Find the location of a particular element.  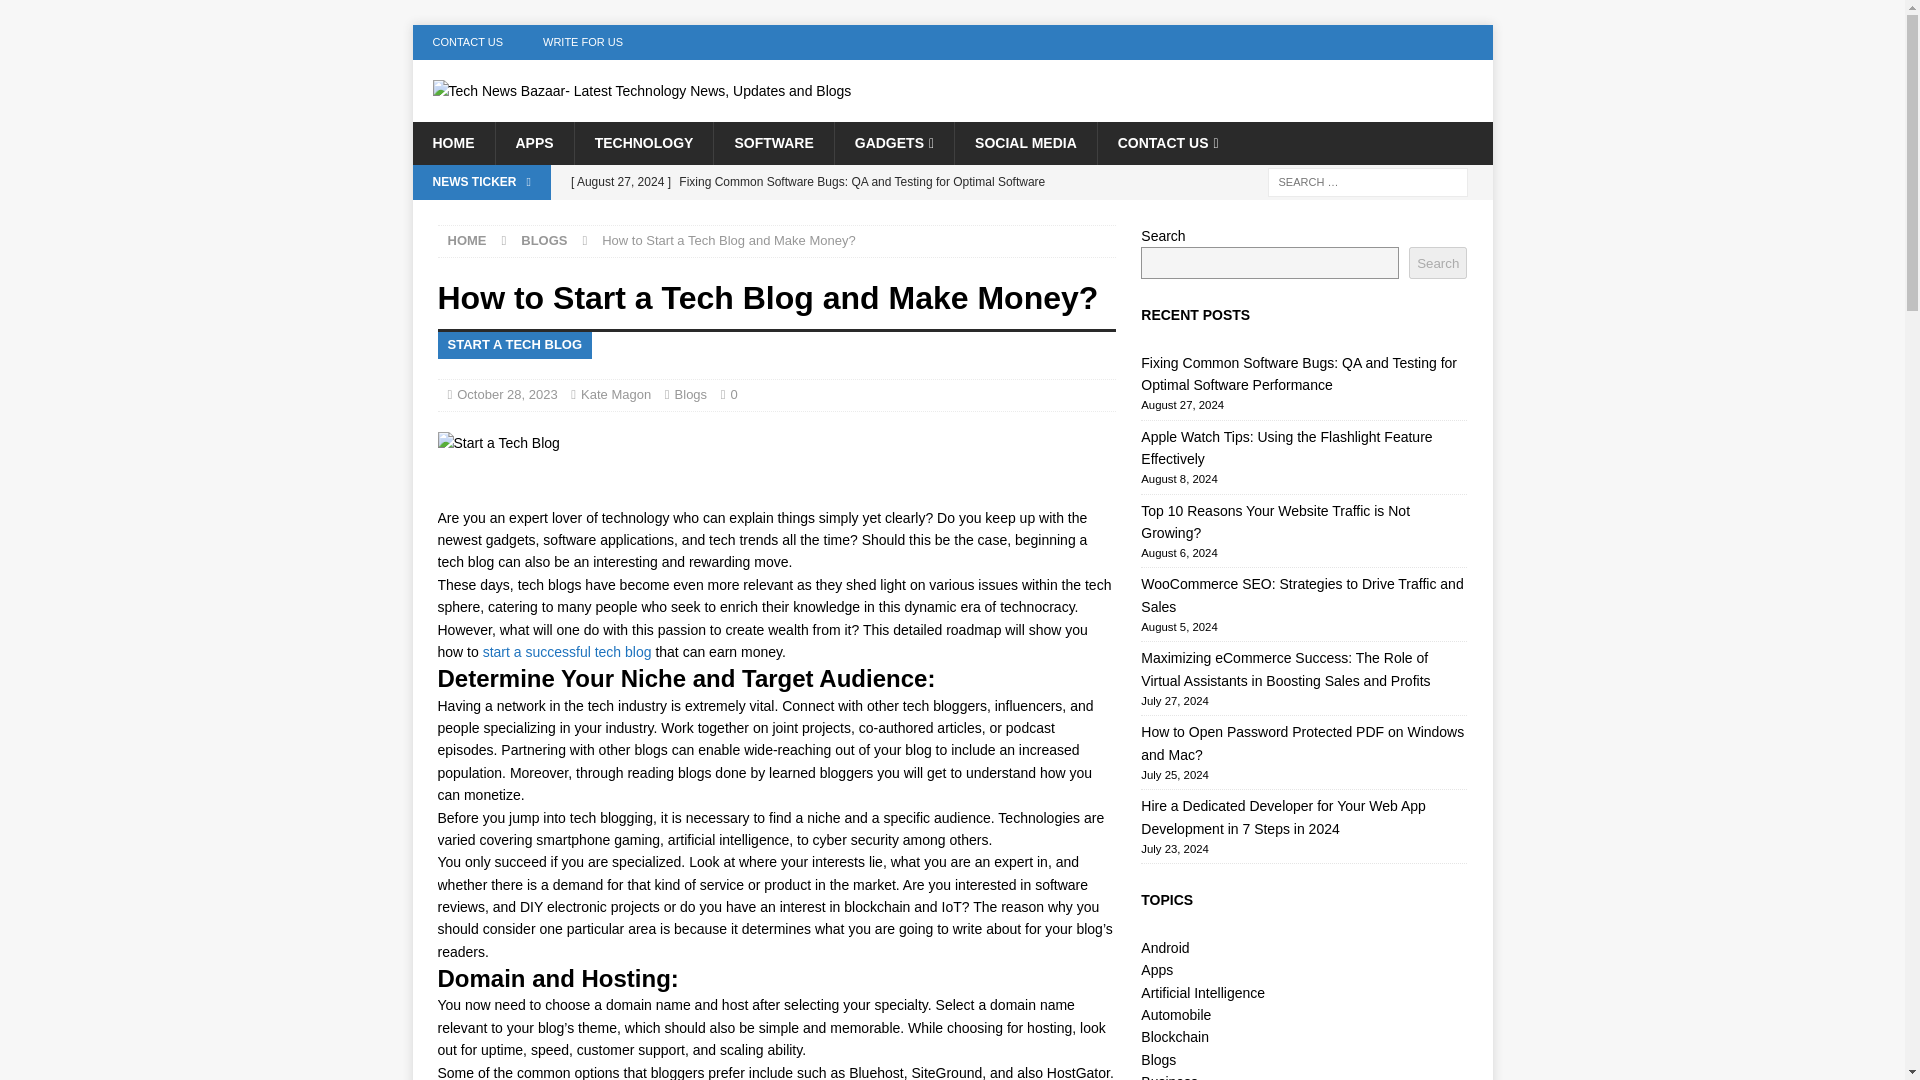

TECHNOLOGY is located at coordinates (644, 143).